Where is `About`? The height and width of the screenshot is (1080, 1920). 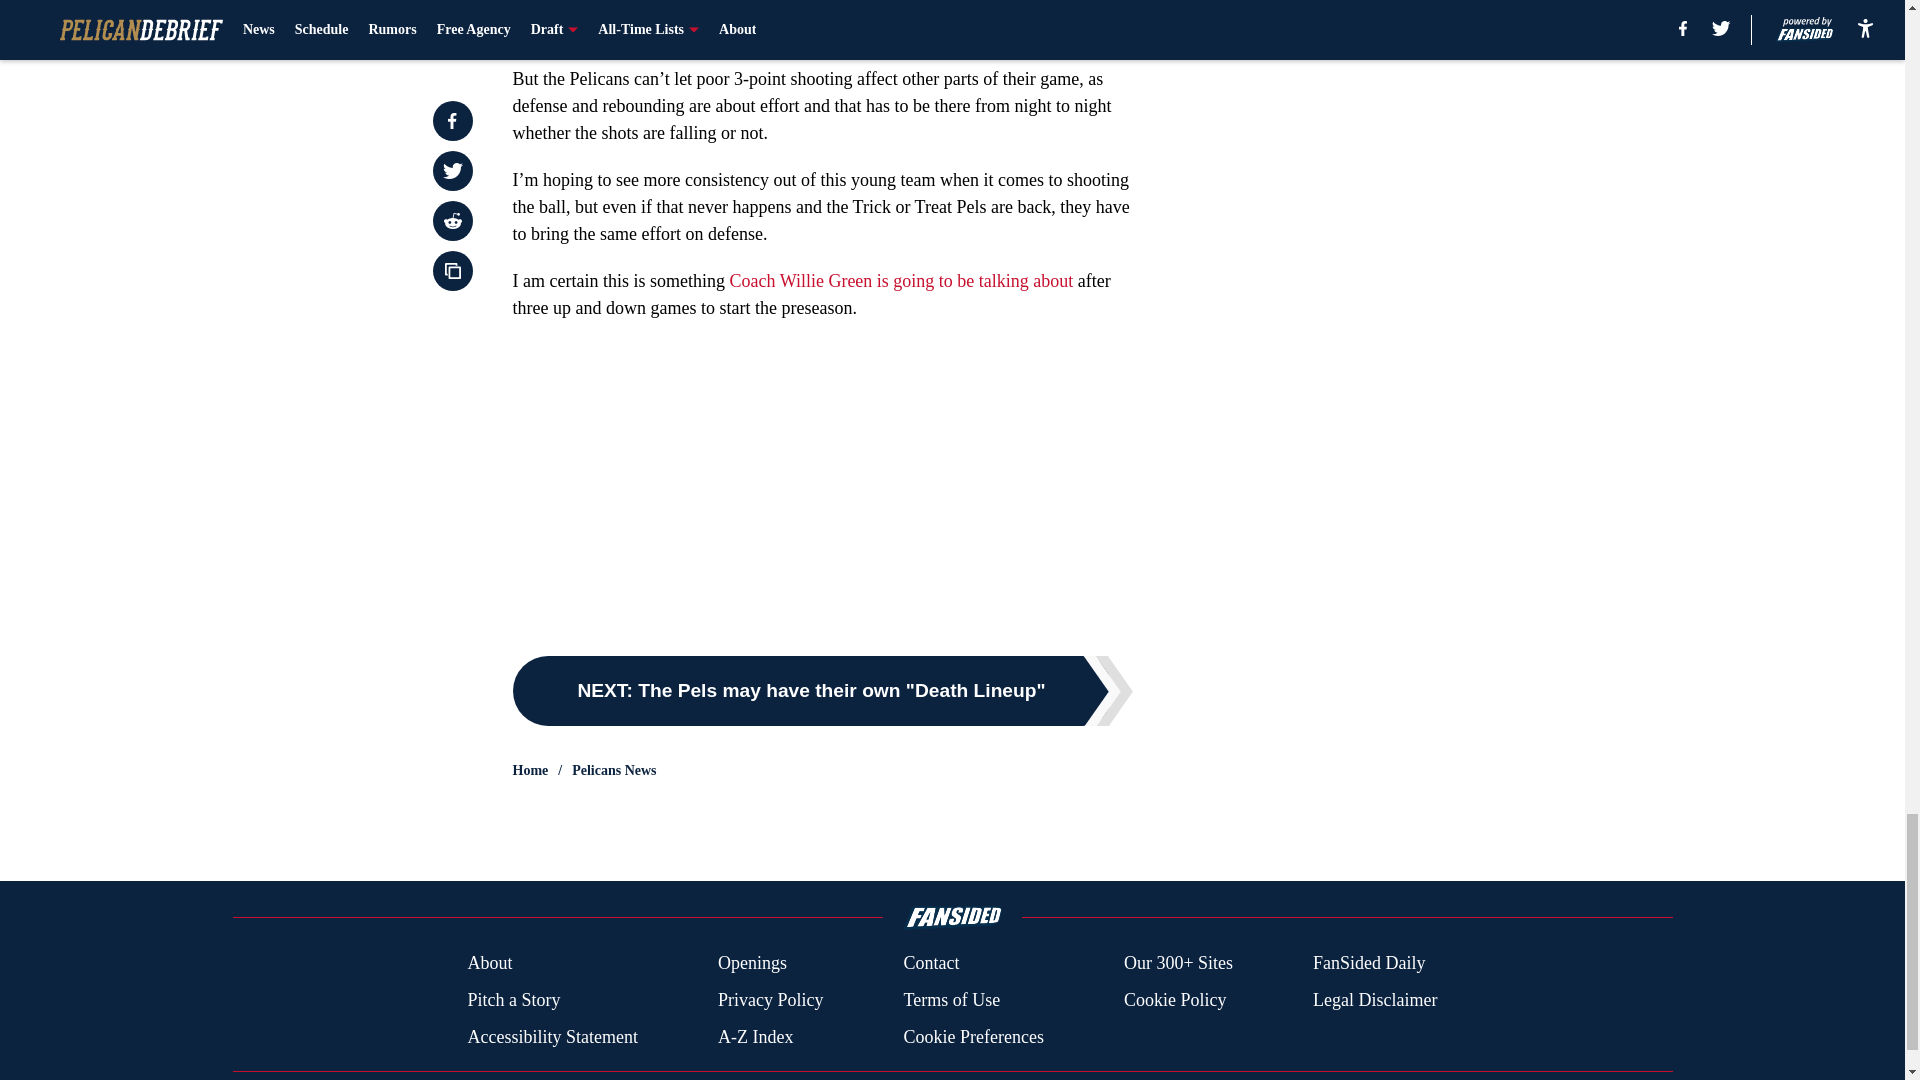
About is located at coordinates (489, 964).